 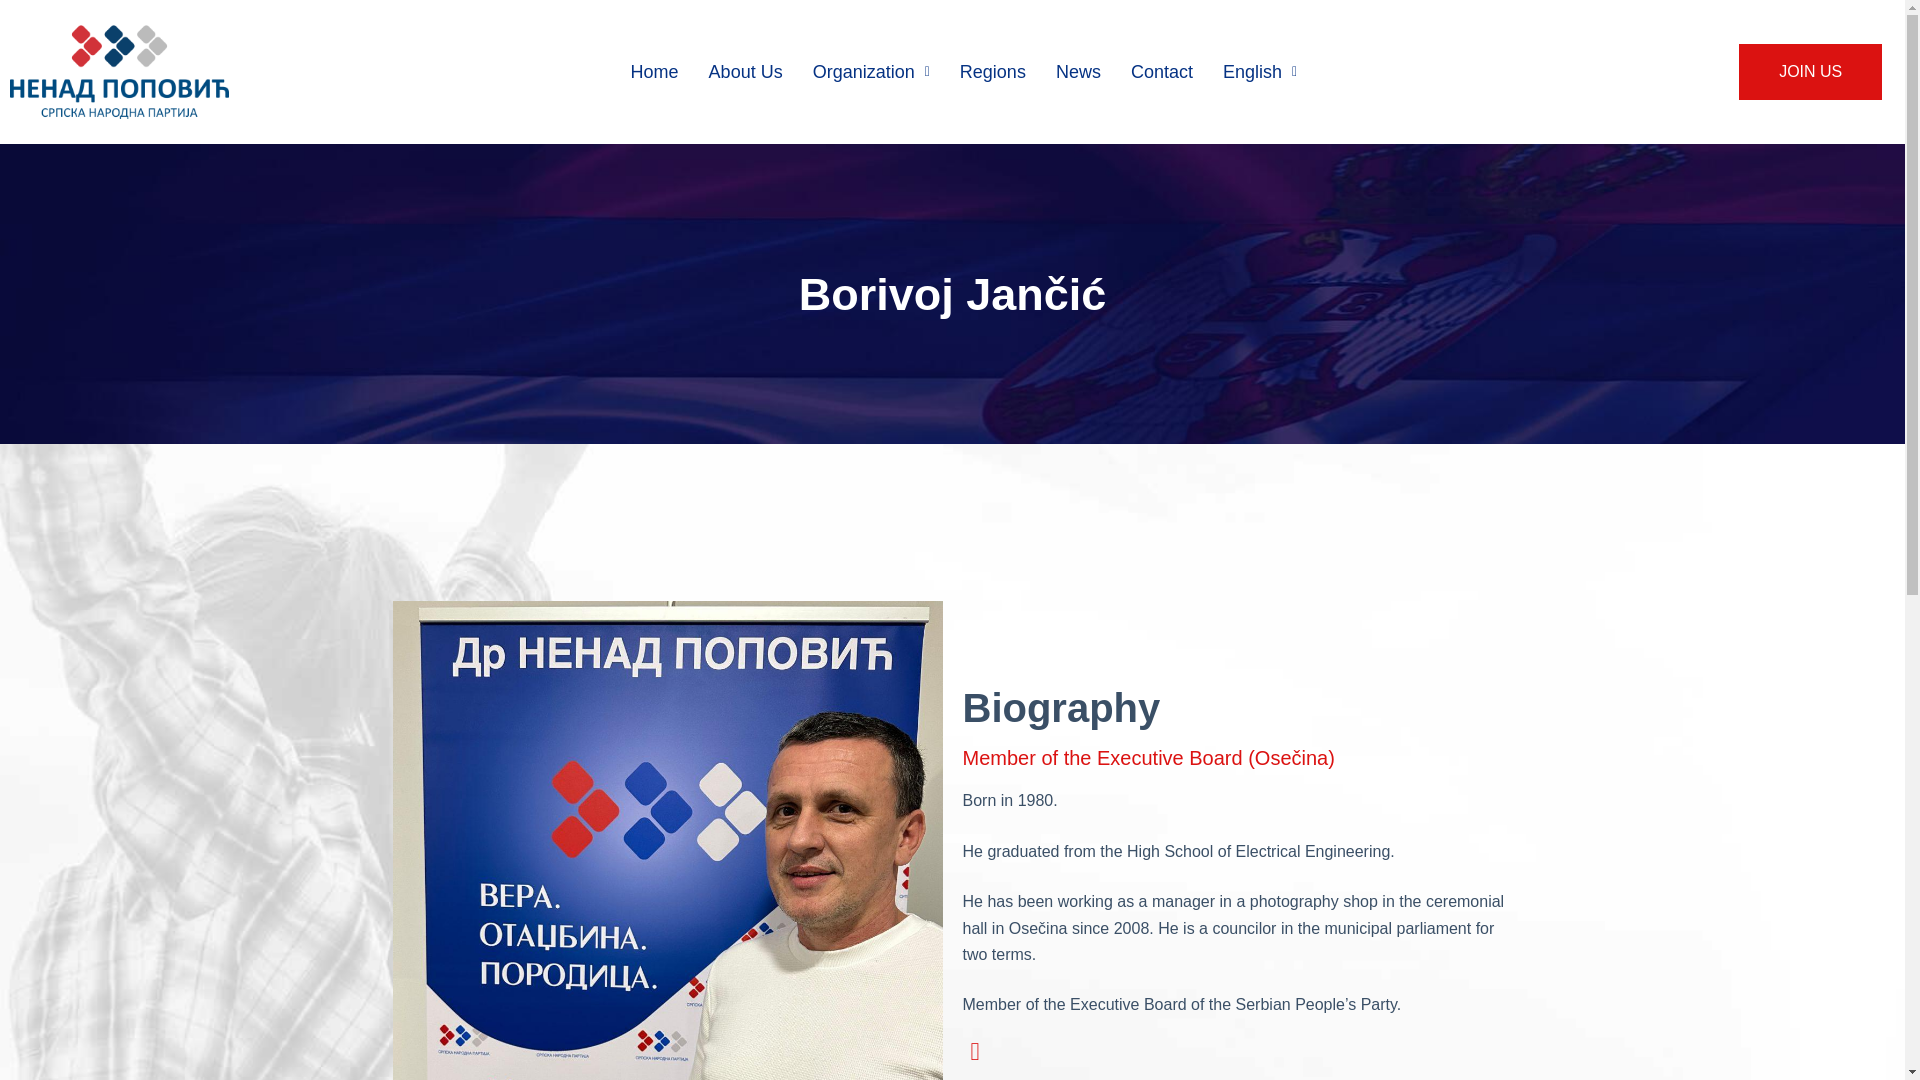 I want to click on Regions, so click(x=992, y=72).